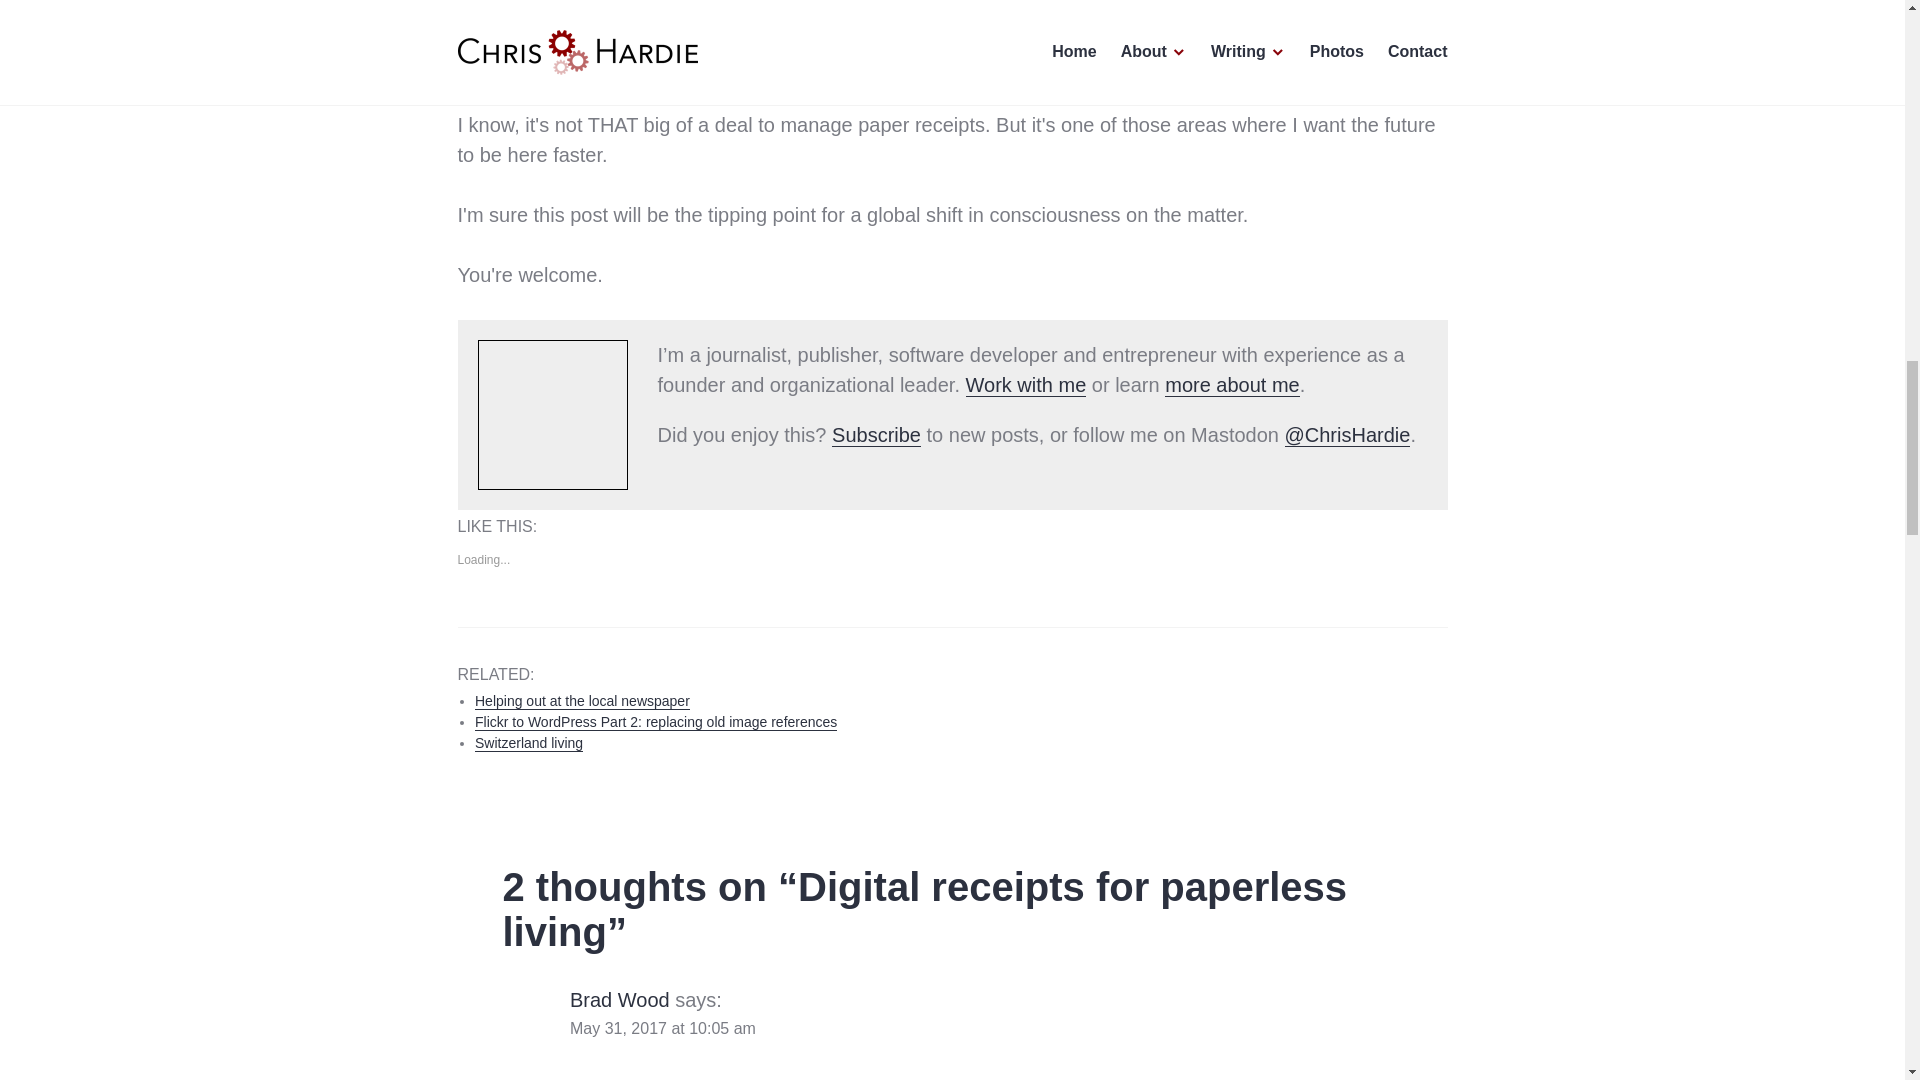 The width and height of the screenshot is (1920, 1080). I want to click on Work with me, so click(1026, 384).